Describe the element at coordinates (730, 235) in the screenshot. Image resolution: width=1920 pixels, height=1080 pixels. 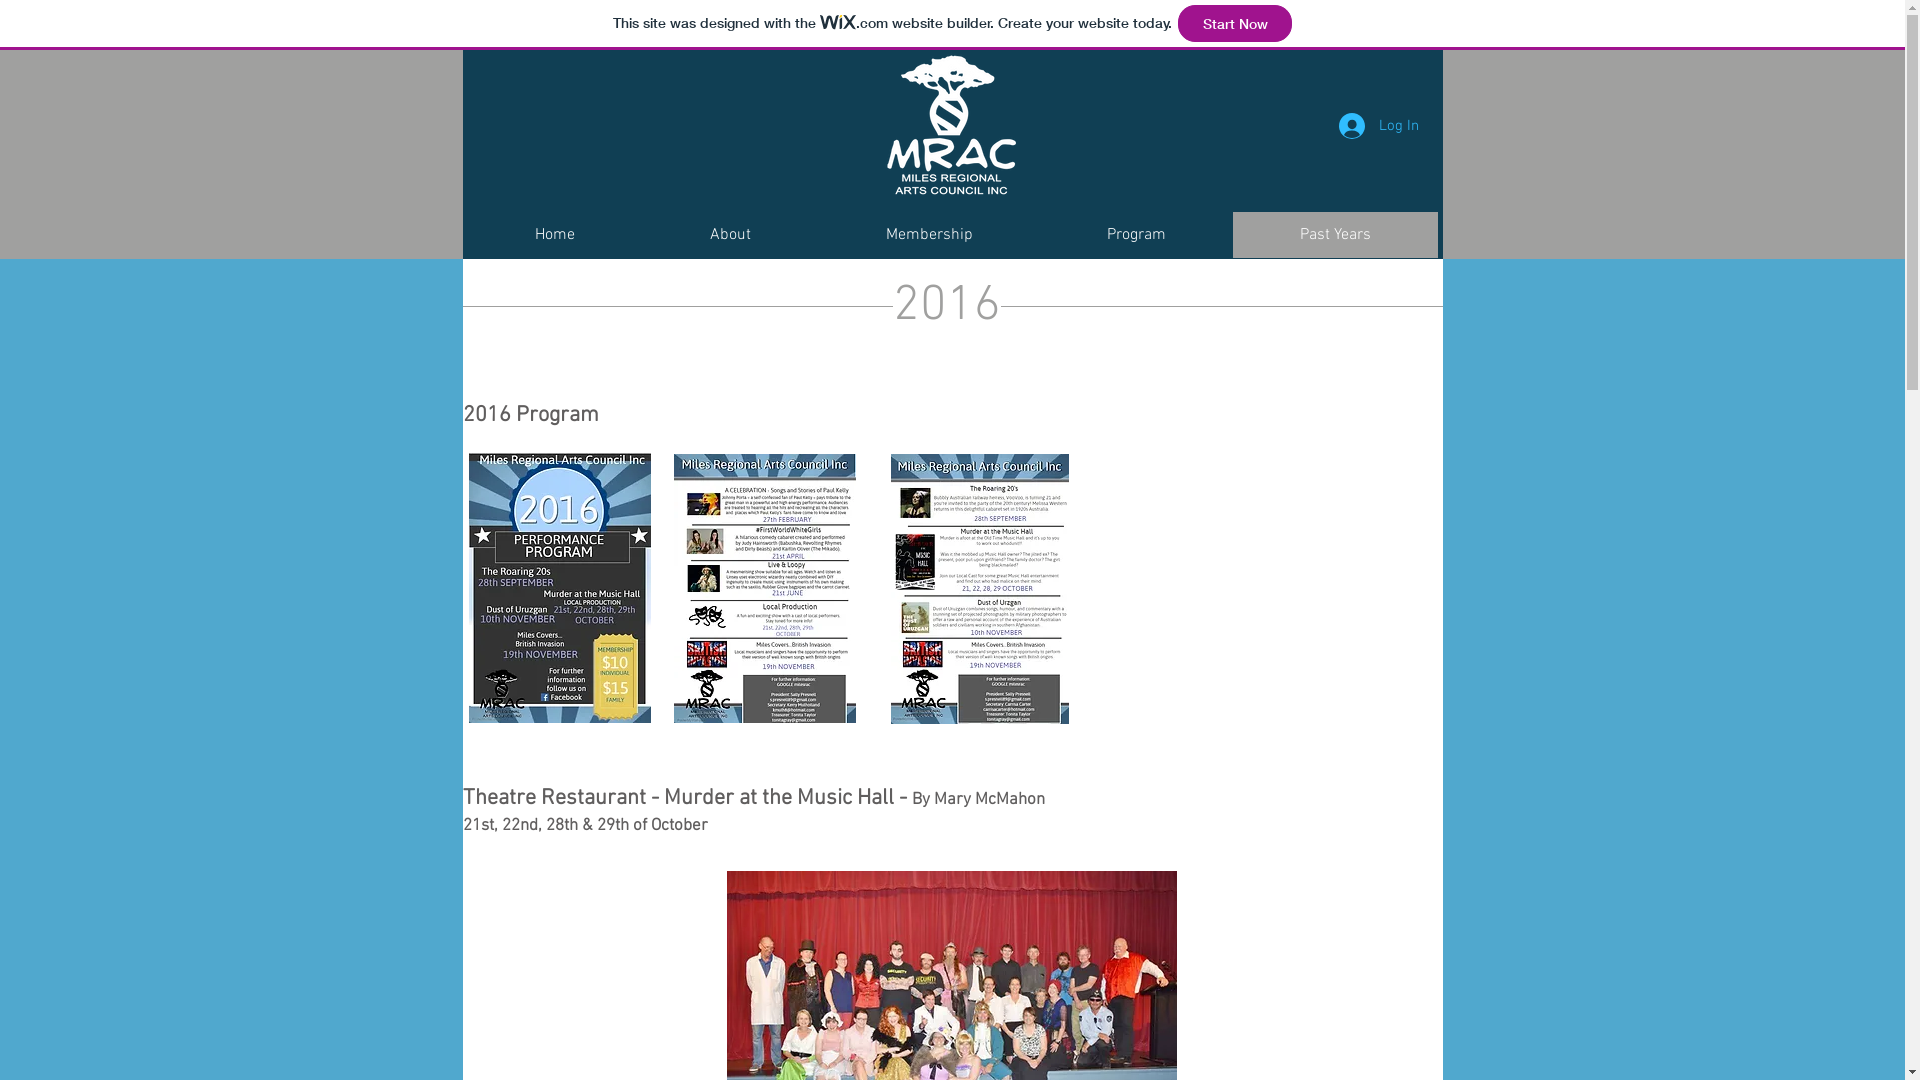
I see `About` at that location.